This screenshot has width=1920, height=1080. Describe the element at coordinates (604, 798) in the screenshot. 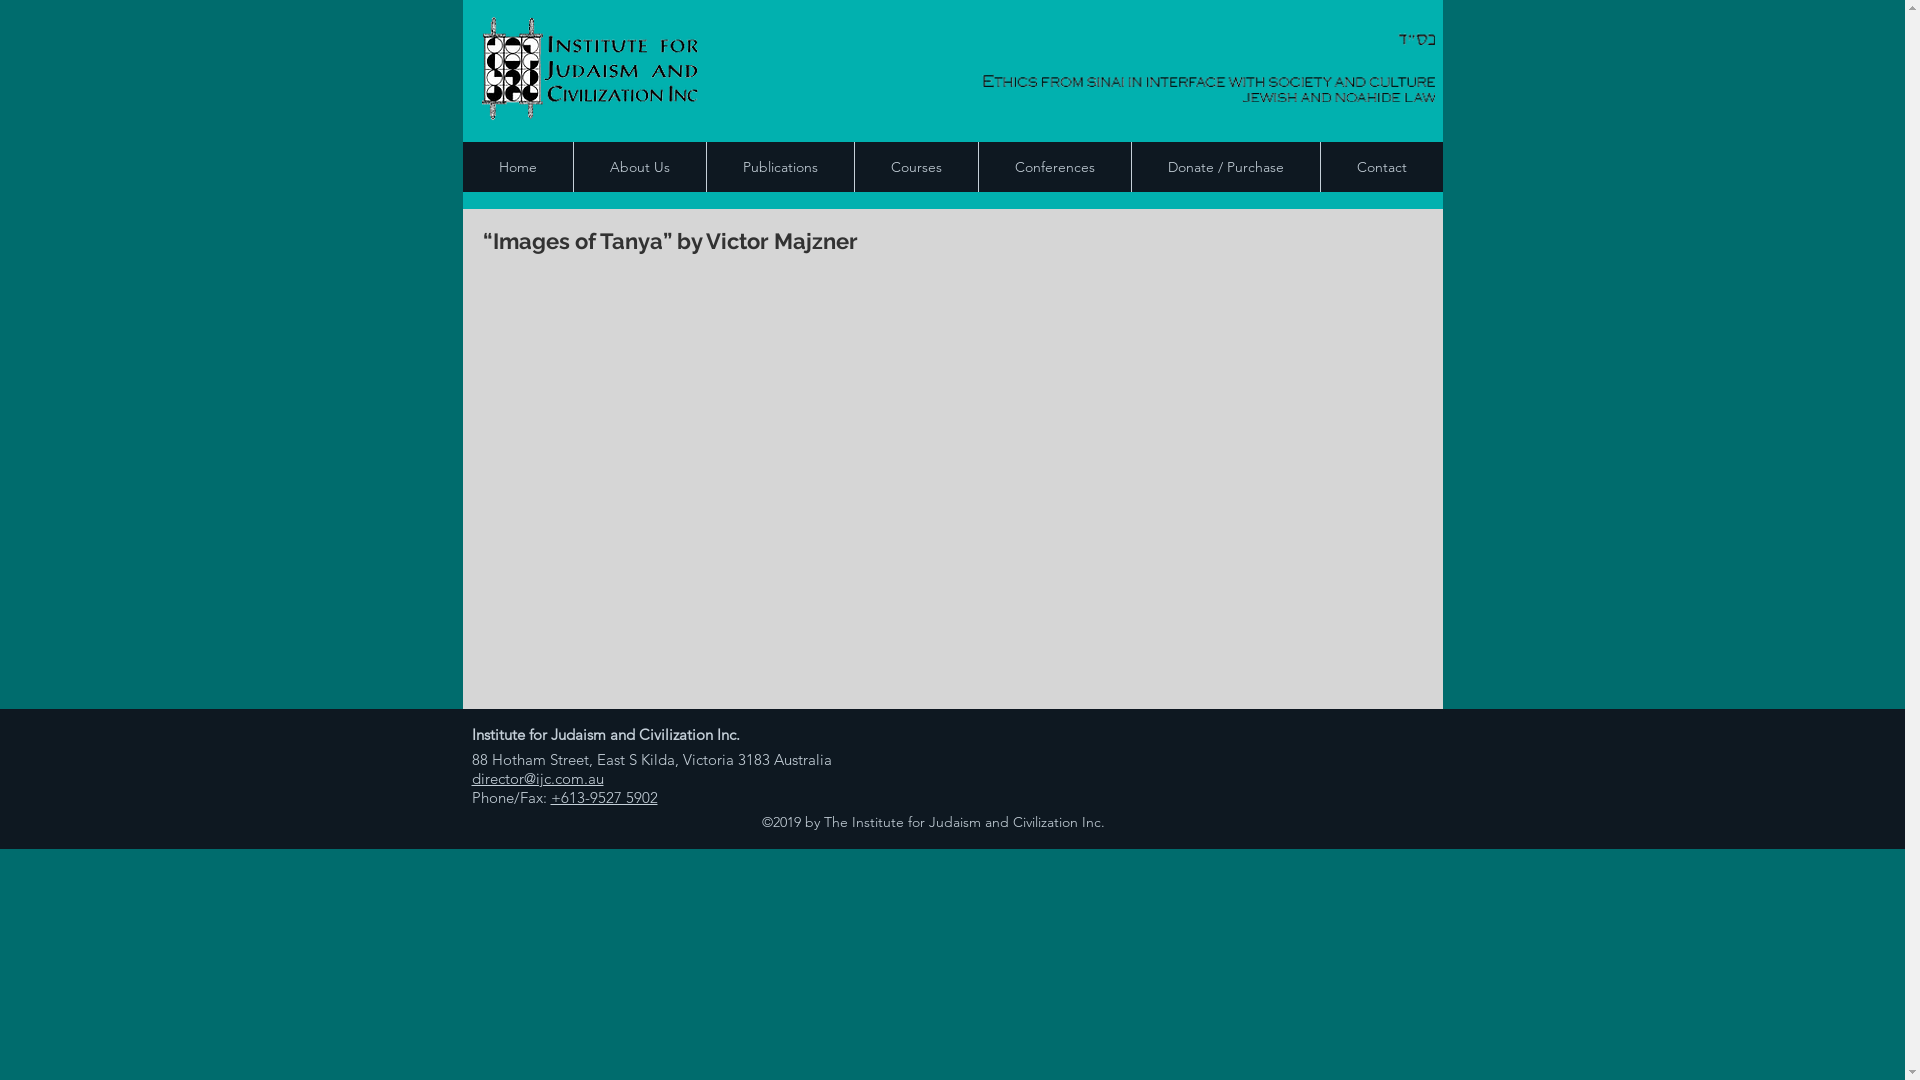

I see `+613-9527 5902` at that location.